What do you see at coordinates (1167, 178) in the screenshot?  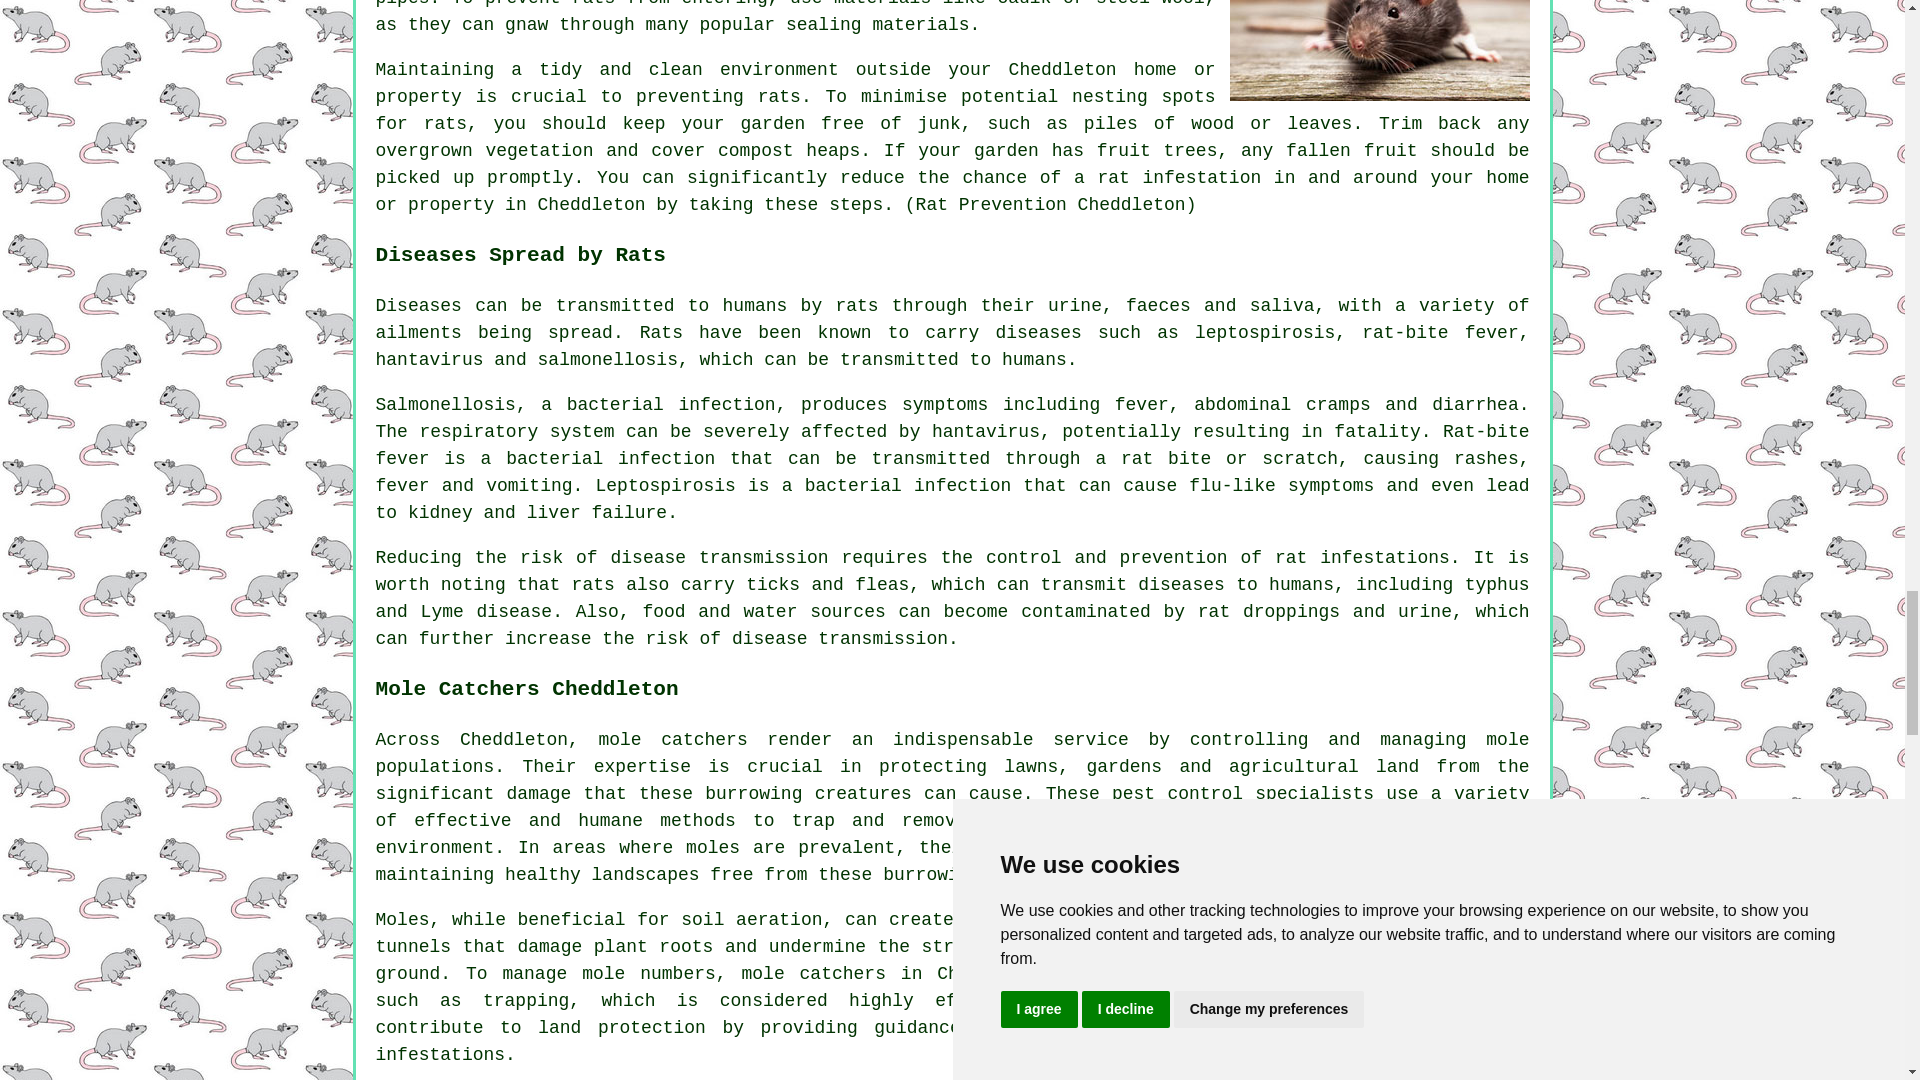 I see `a rat infestation` at bounding box center [1167, 178].